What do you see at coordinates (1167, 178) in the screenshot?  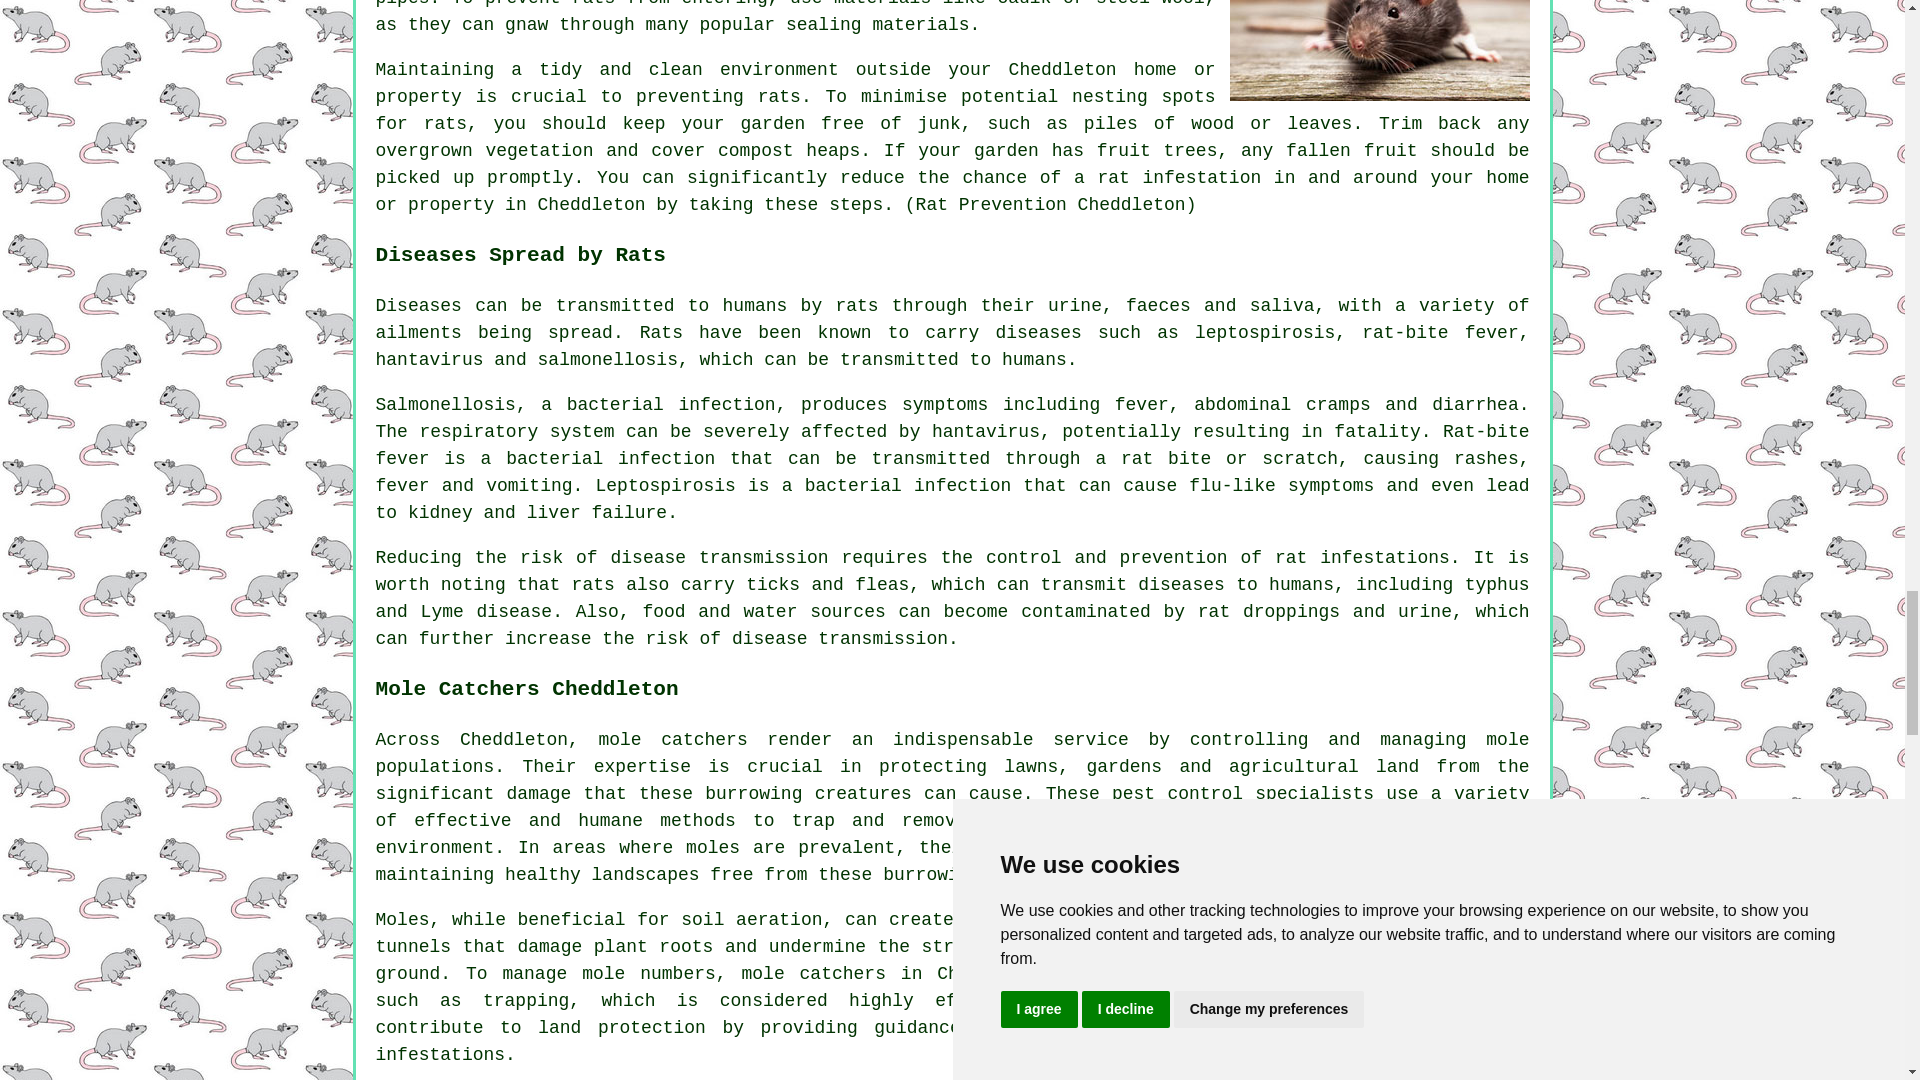 I see `a rat infestation` at bounding box center [1167, 178].